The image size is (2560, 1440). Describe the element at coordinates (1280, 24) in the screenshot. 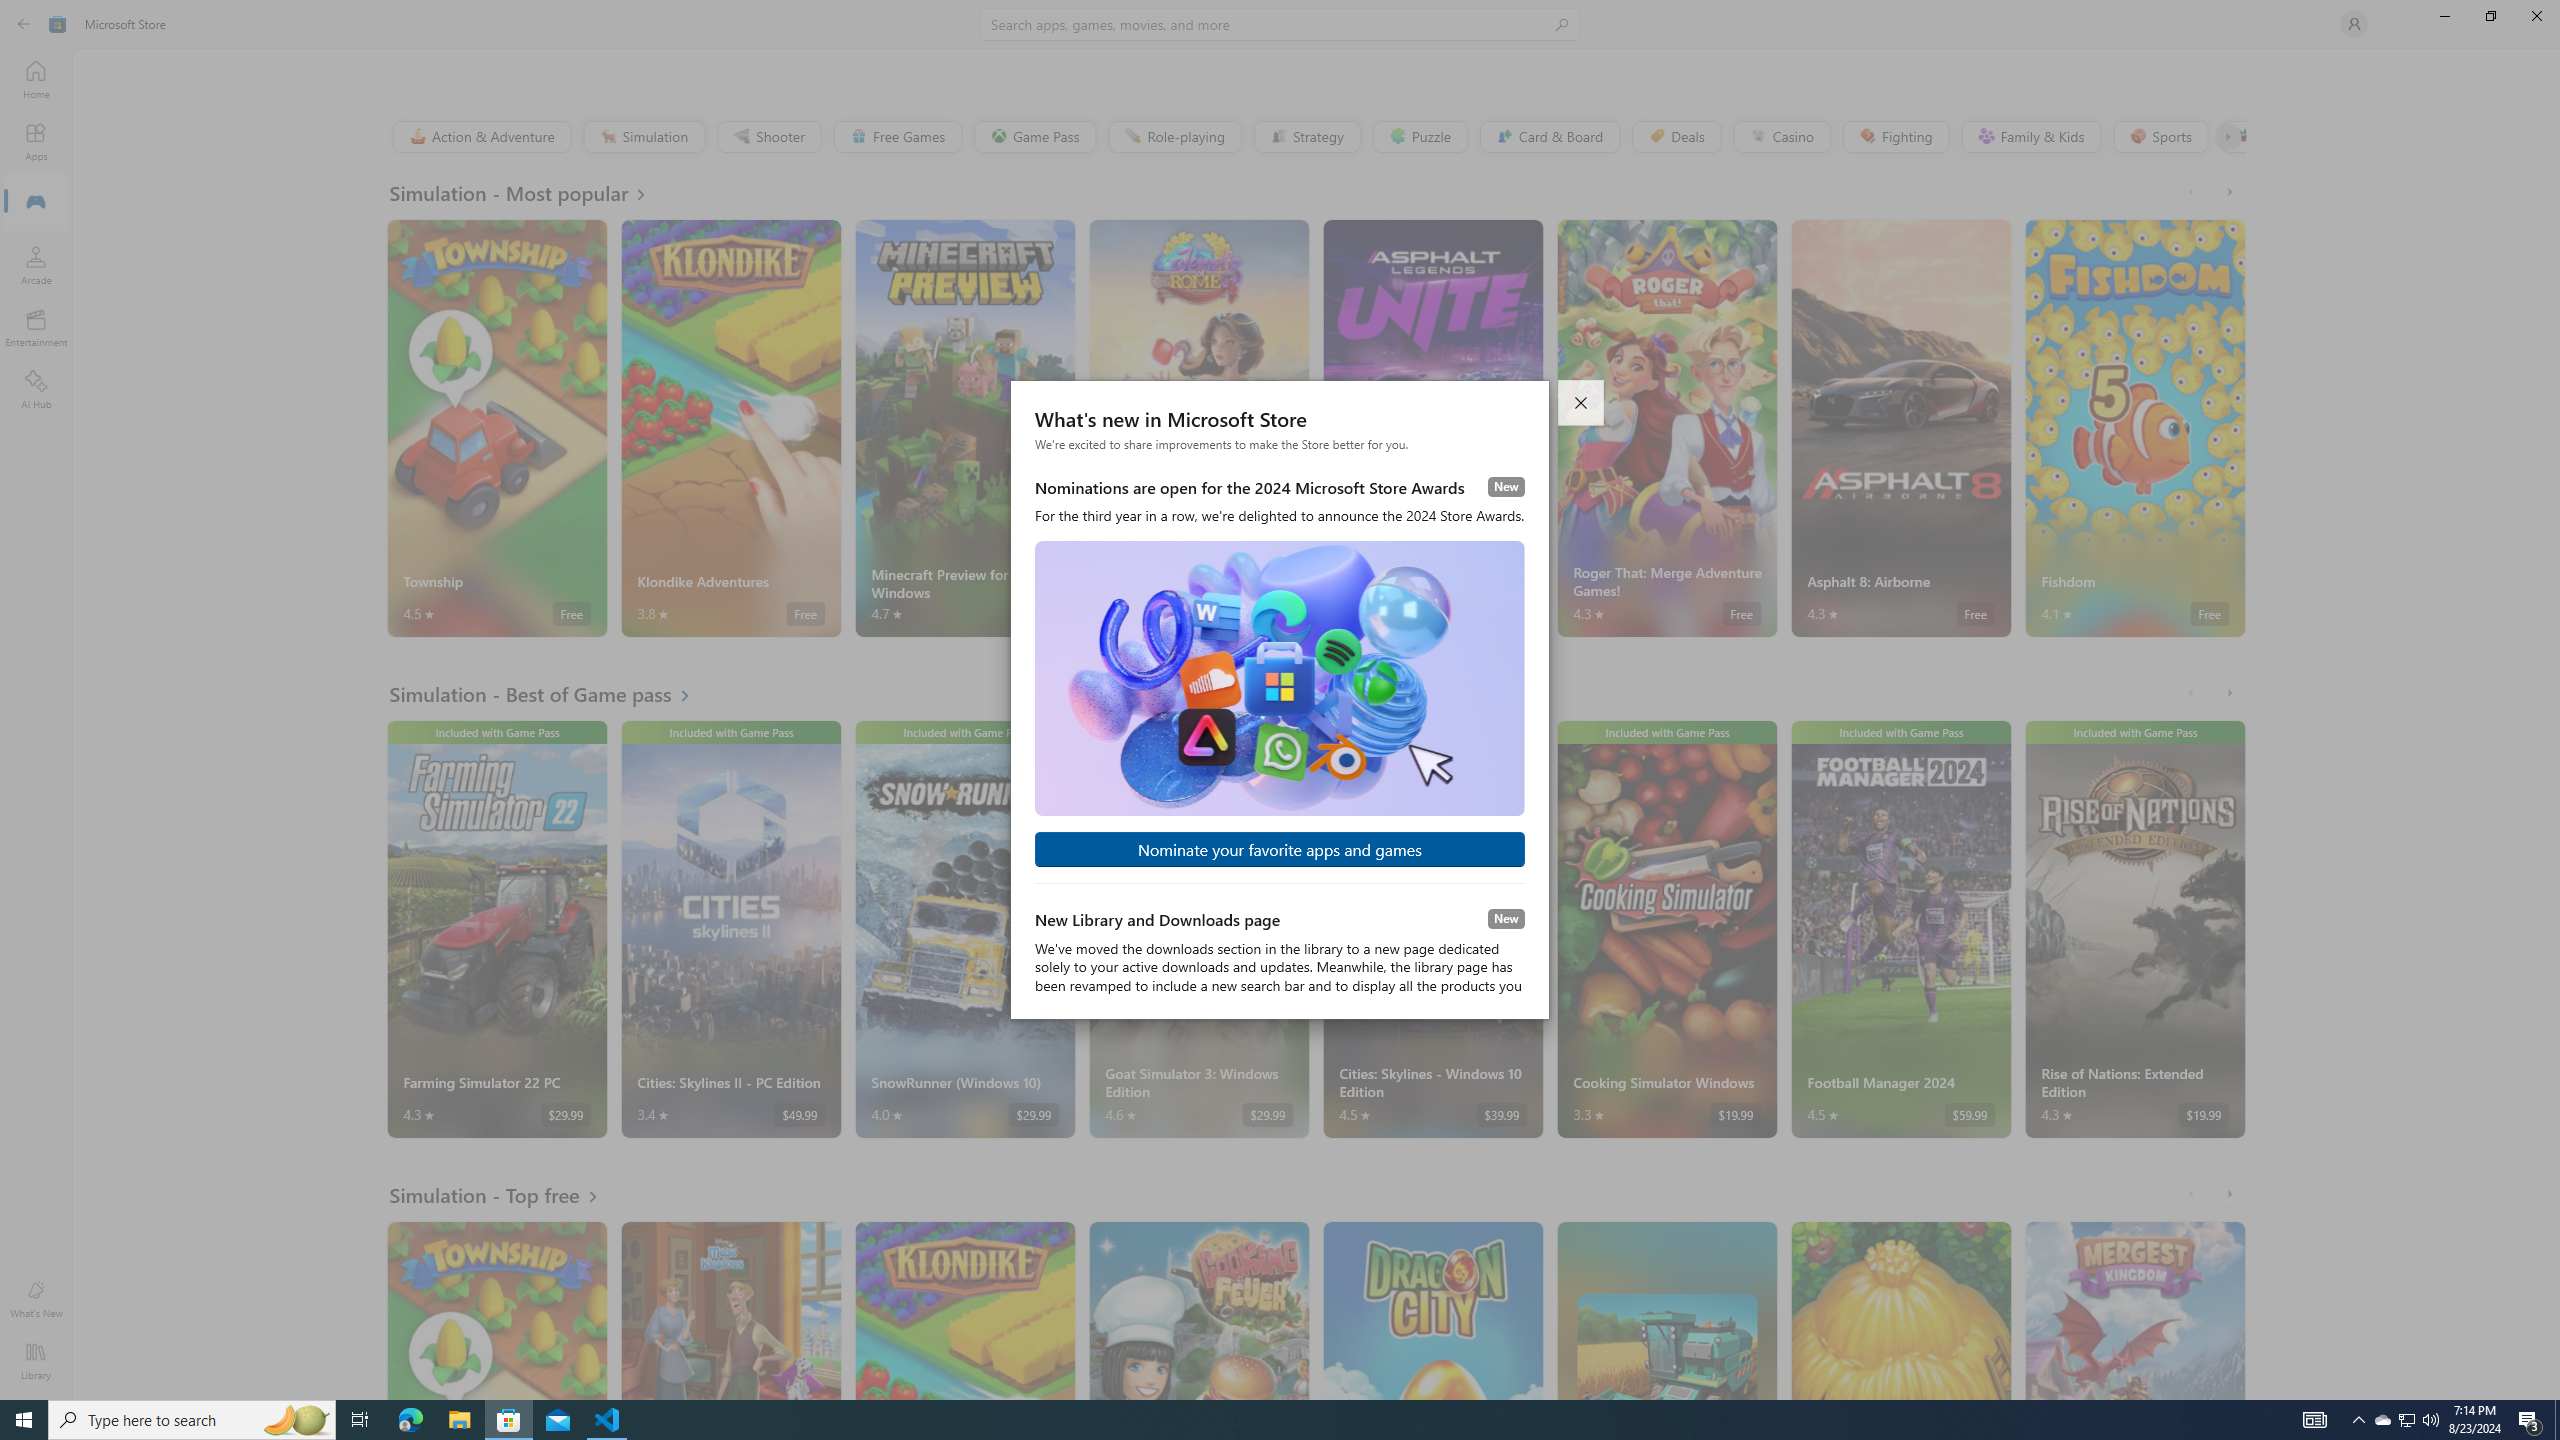

I see `Search` at that location.